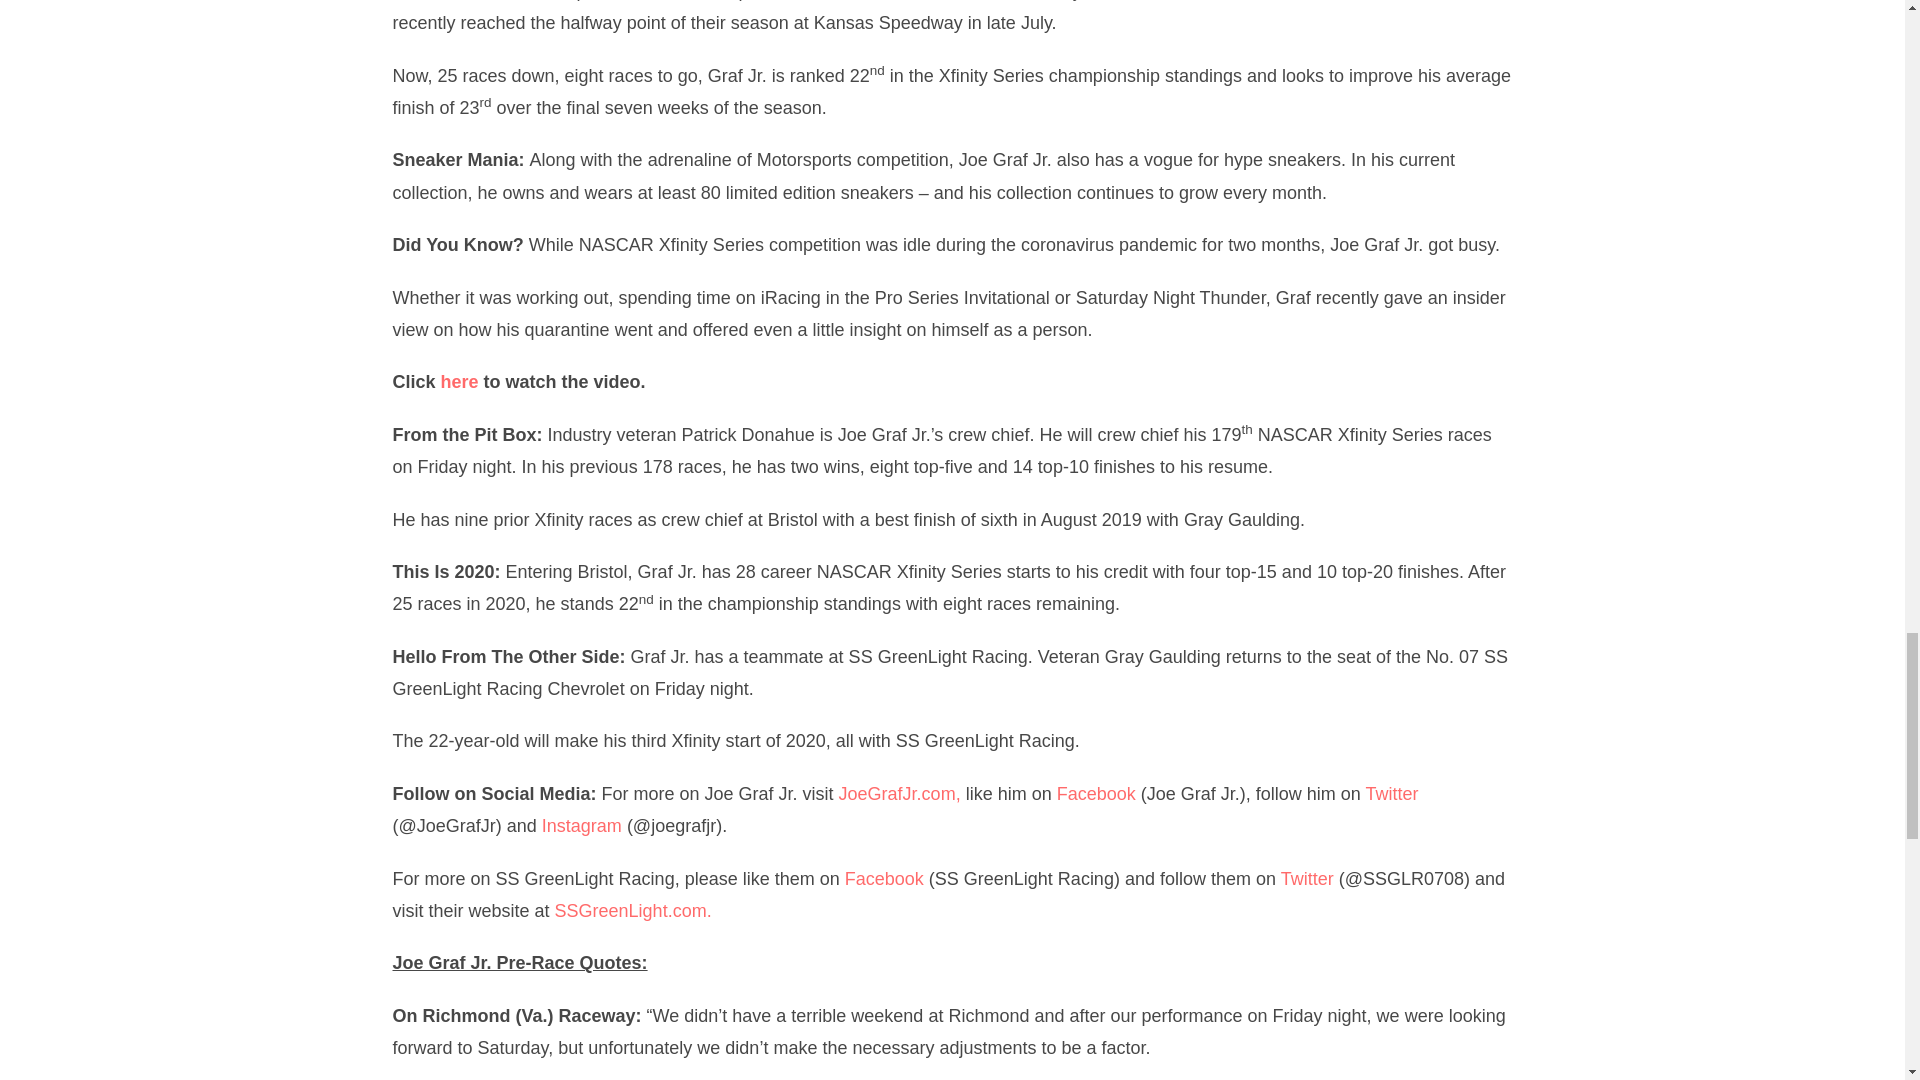  Describe the element at coordinates (1392, 794) in the screenshot. I see `Twitter` at that location.